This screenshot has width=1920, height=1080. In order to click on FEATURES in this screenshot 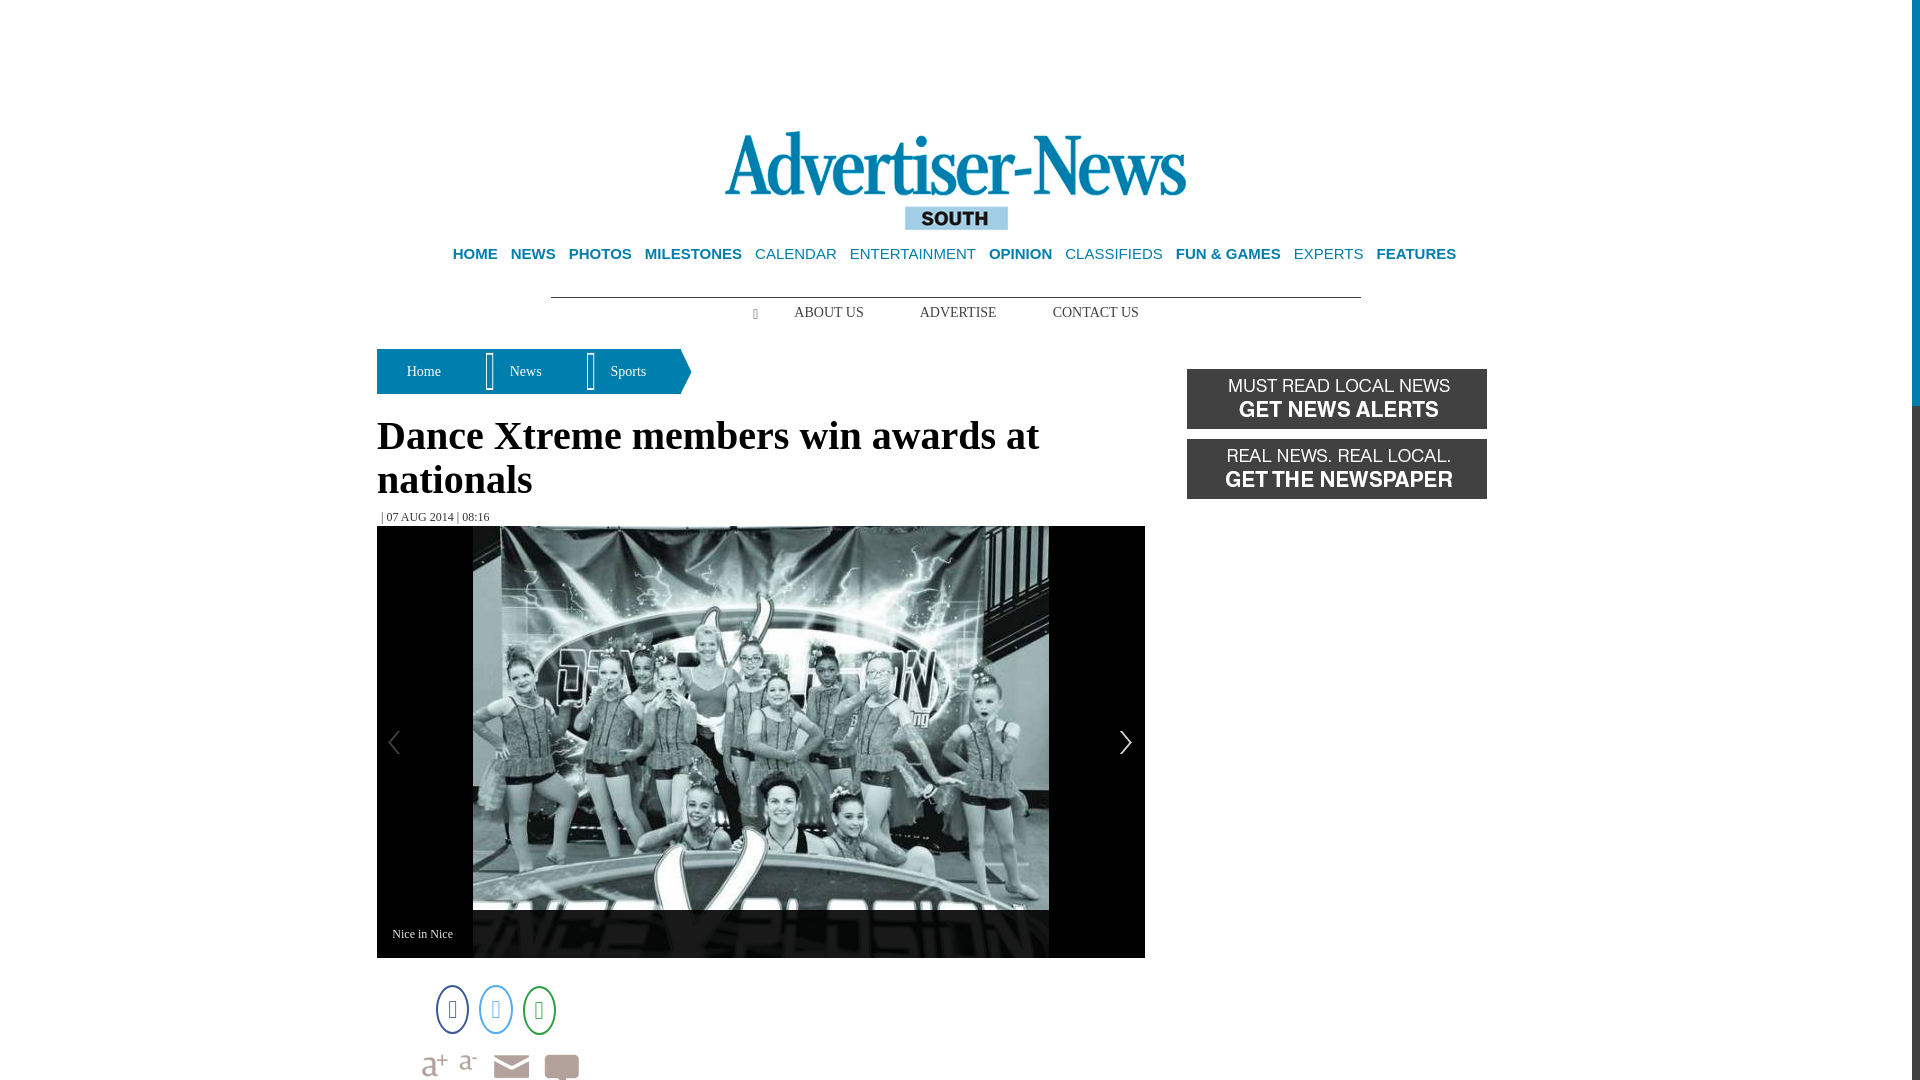, I will do `click(1416, 254)`.